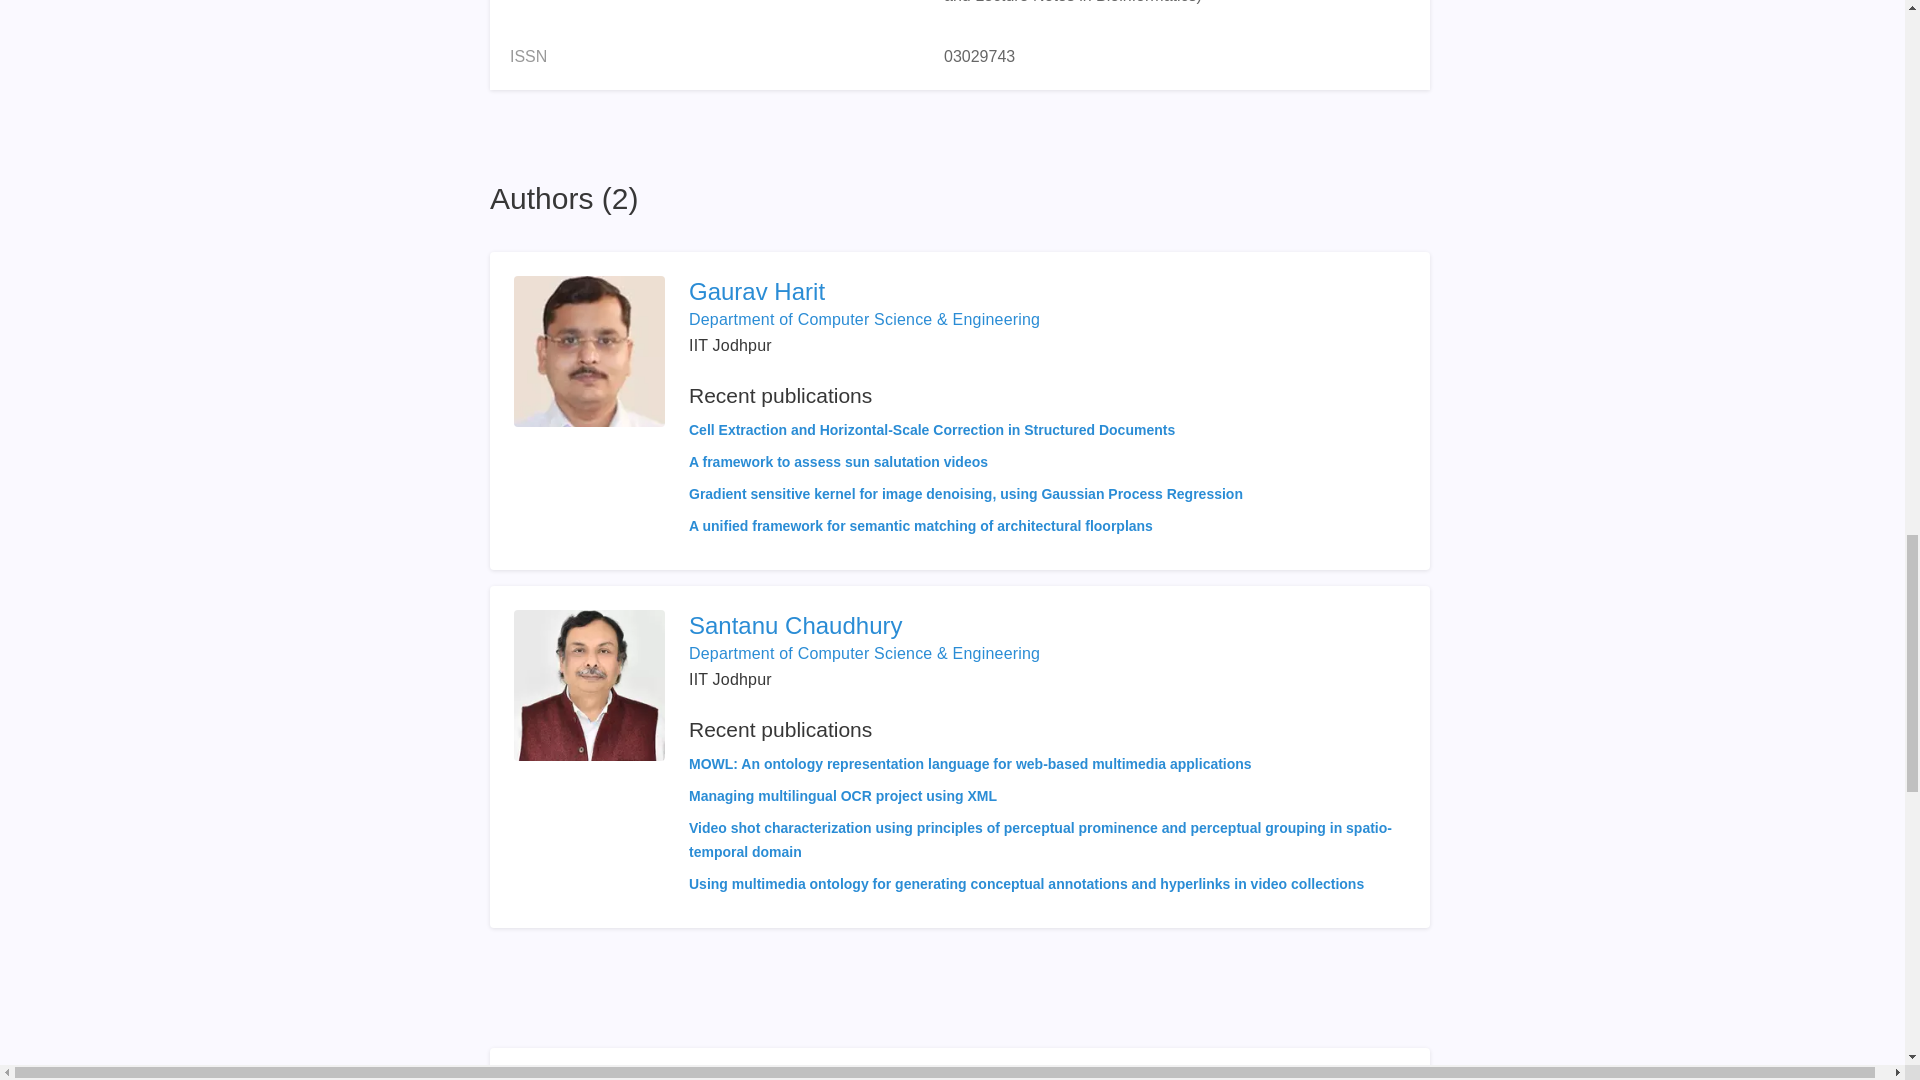 Image resolution: width=1920 pixels, height=1080 pixels. I want to click on Managing multilingual OCR project using XML, so click(842, 796).